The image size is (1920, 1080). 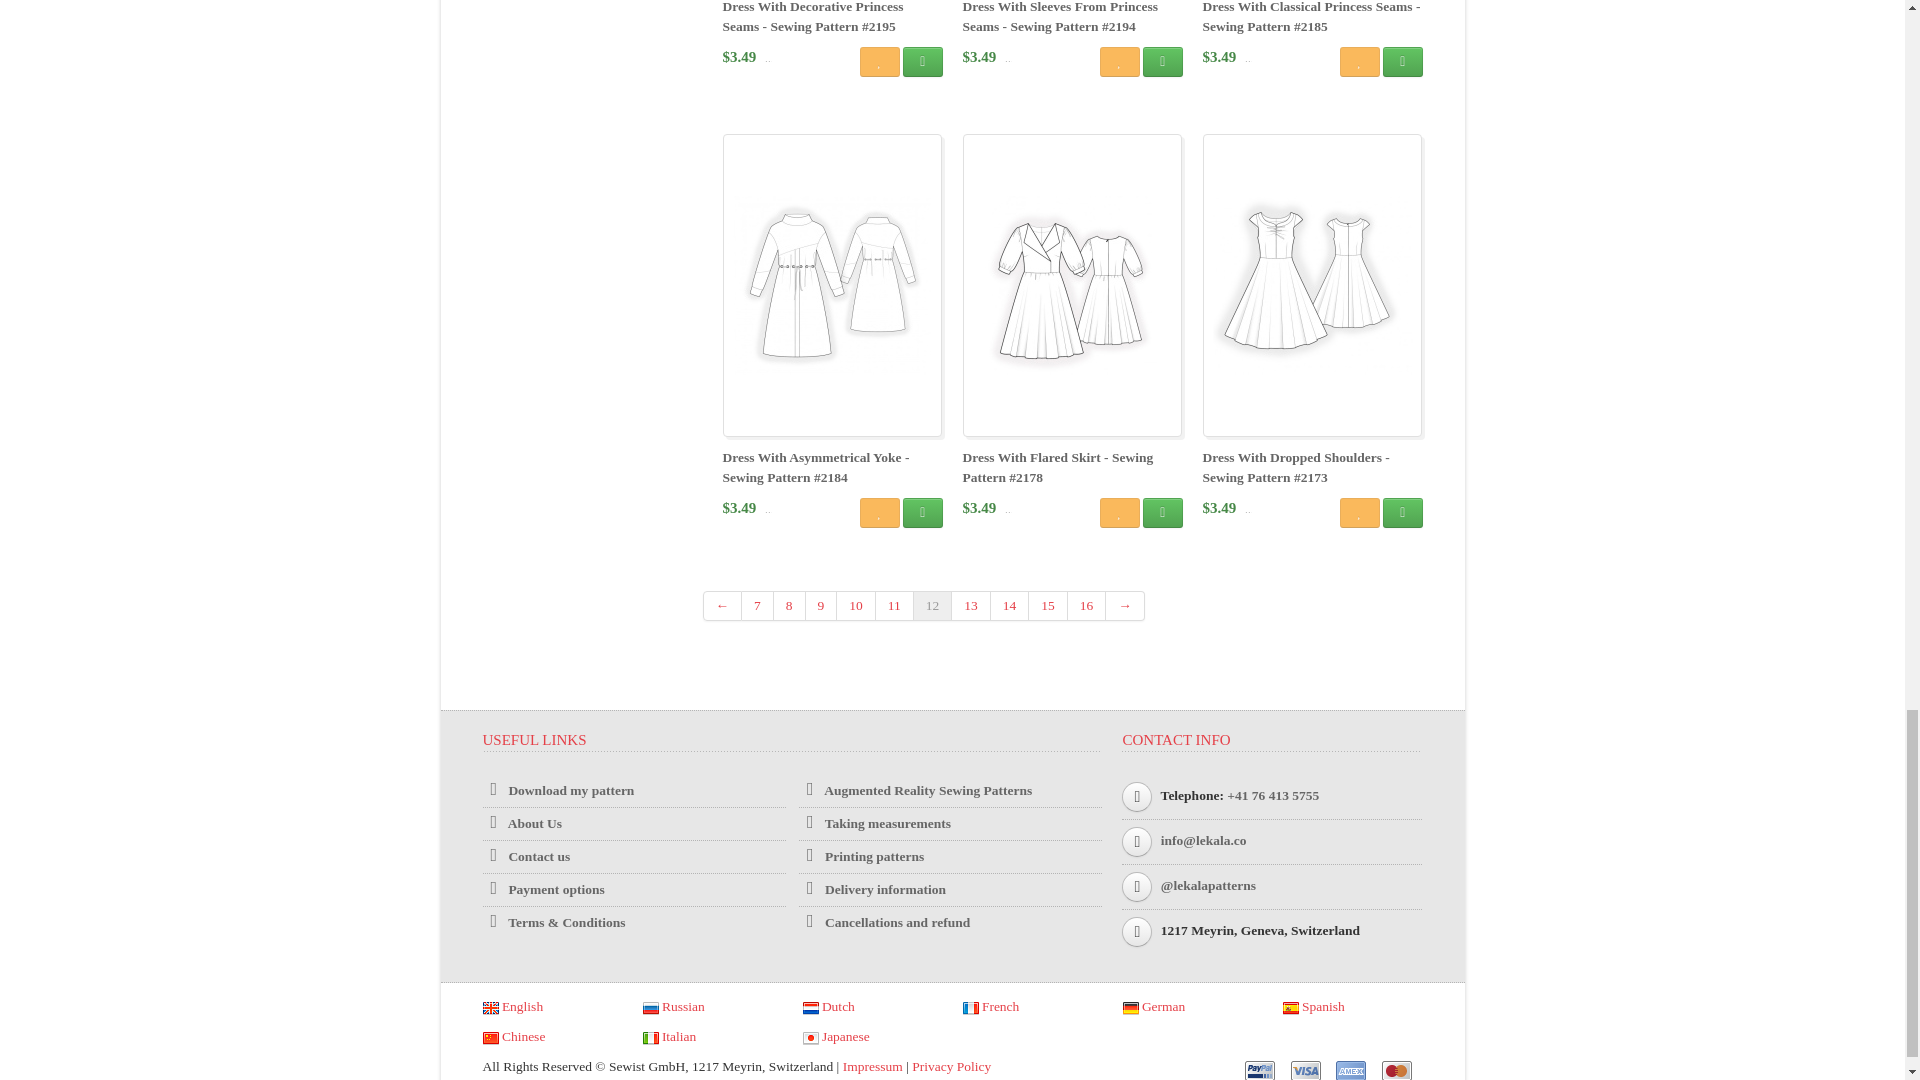 I want to click on Japanese, so click(x=836, y=1036).